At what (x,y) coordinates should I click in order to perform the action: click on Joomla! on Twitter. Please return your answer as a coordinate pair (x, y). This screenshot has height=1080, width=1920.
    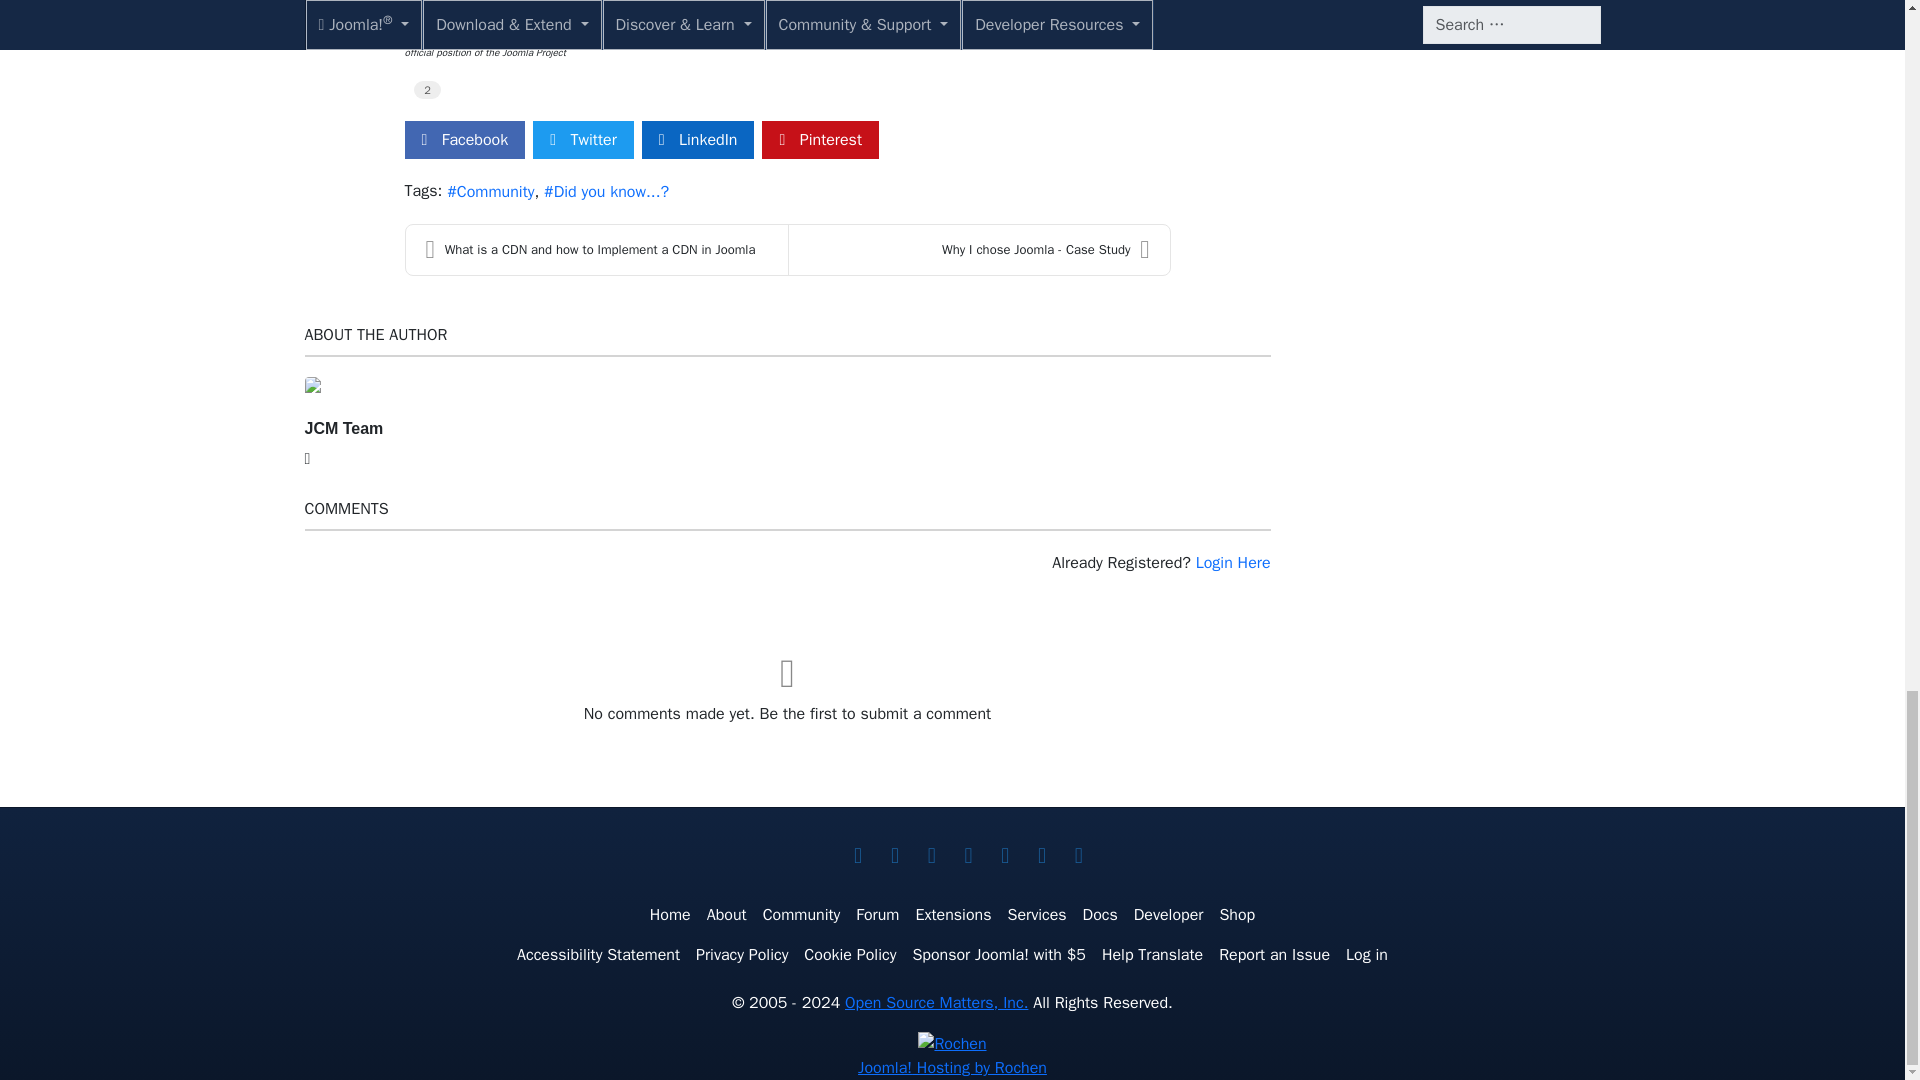
    Looking at the image, I should click on (858, 856).